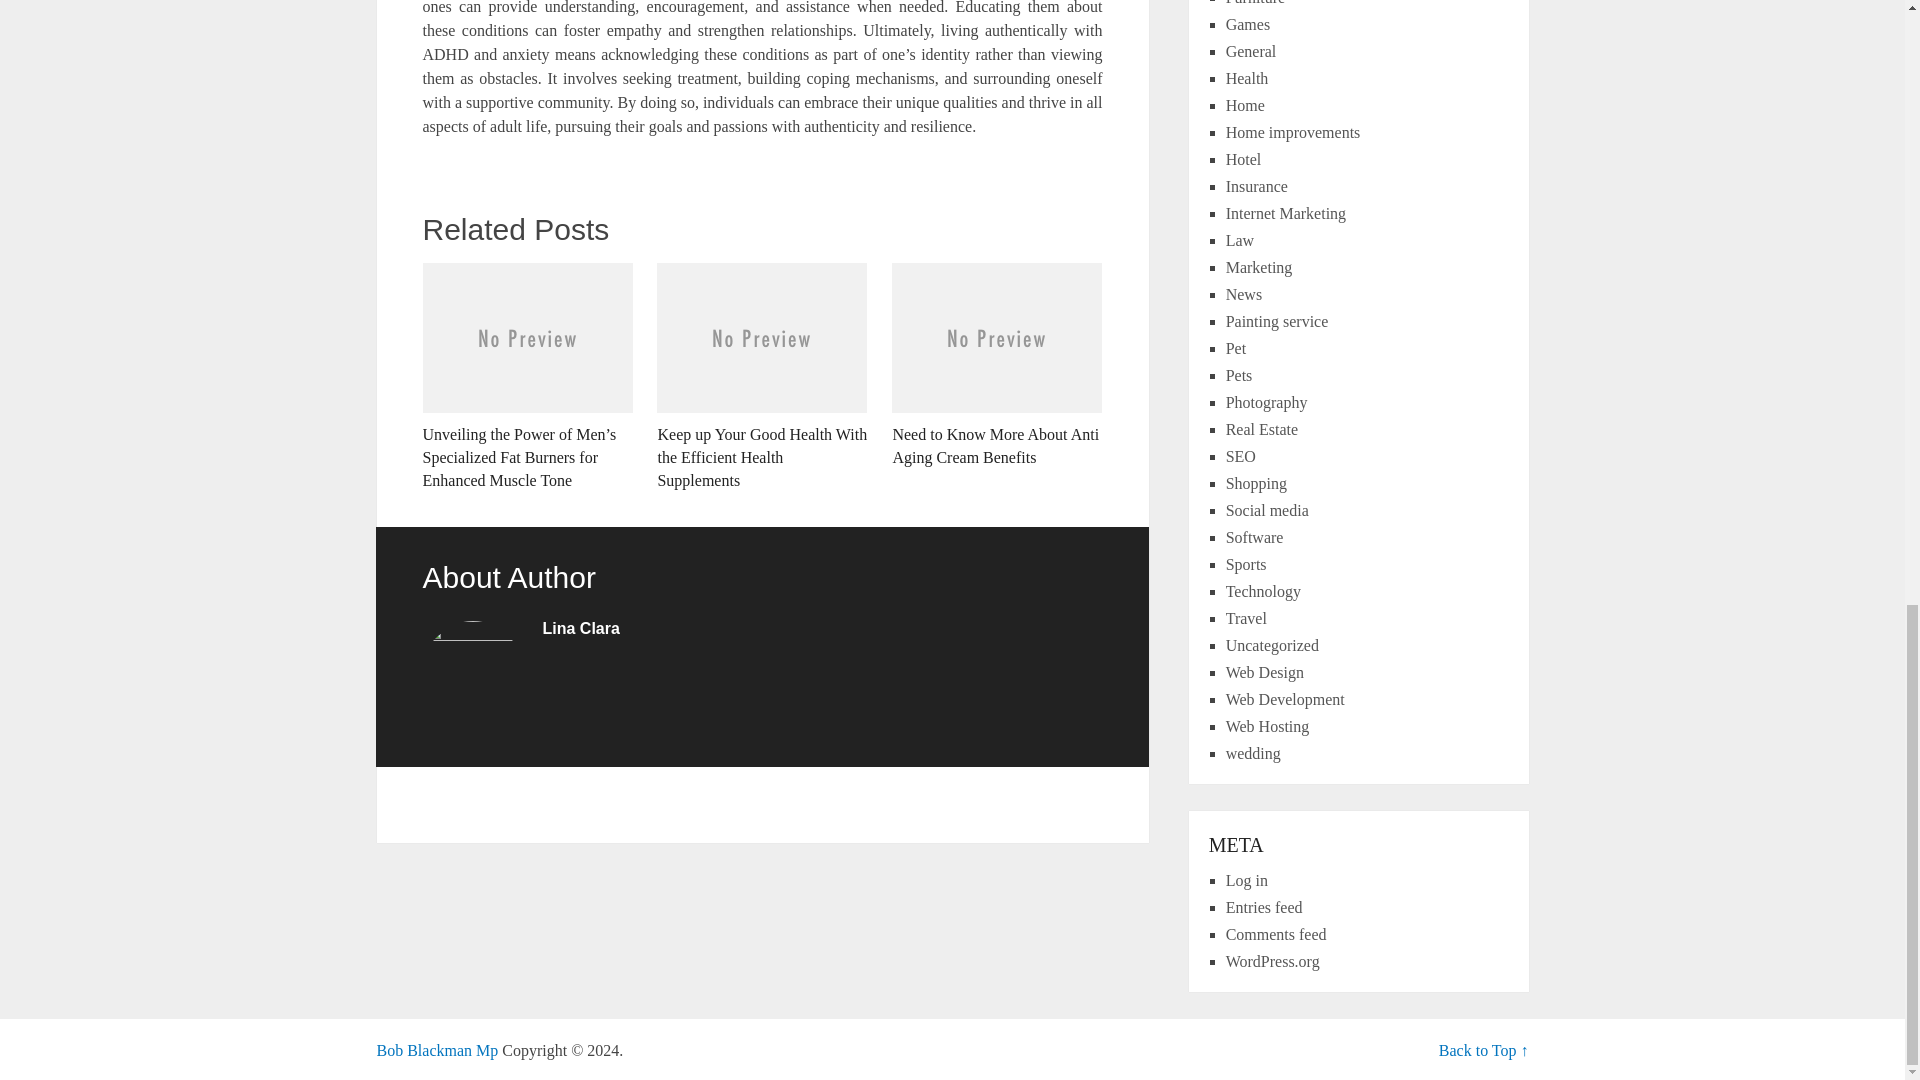 This screenshot has width=1920, height=1080. I want to click on Furniture, so click(1256, 3).